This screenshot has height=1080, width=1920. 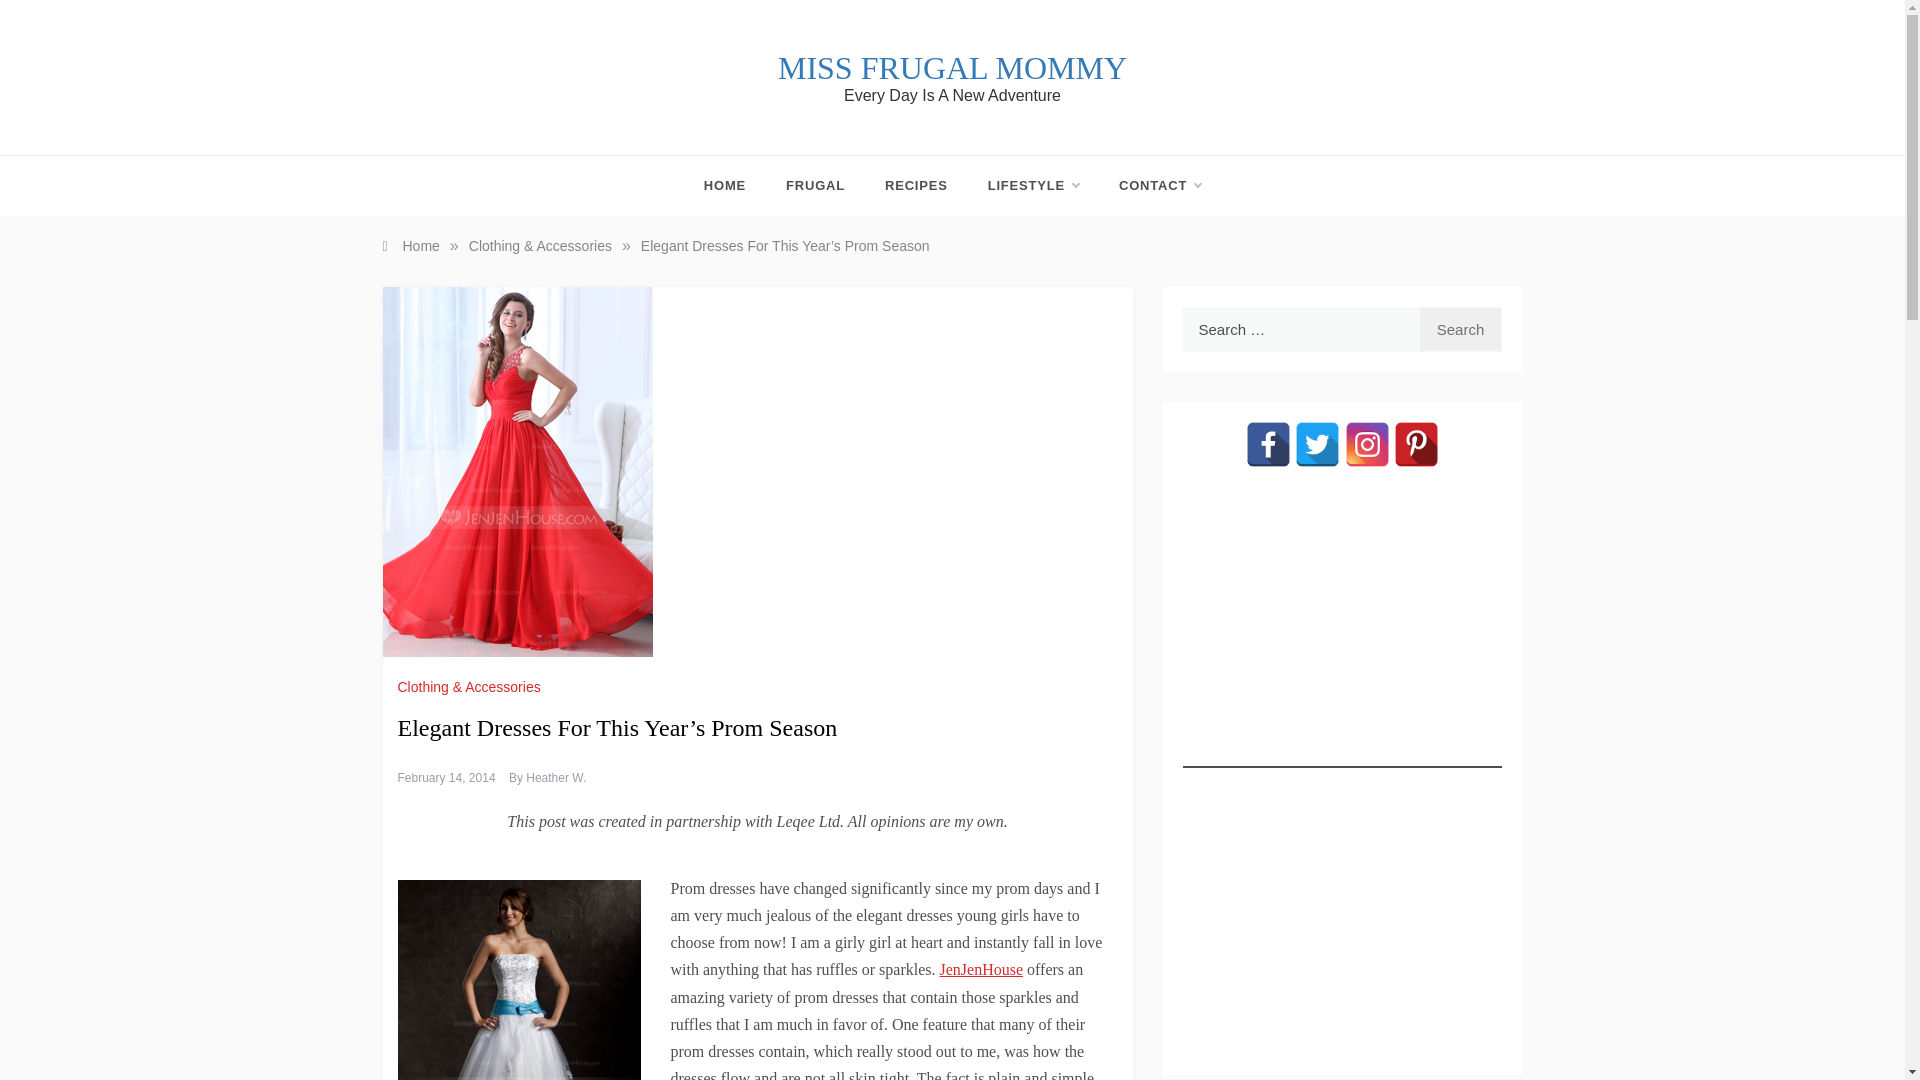 What do you see at coordinates (446, 778) in the screenshot?
I see `February 14, 2014` at bounding box center [446, 778].